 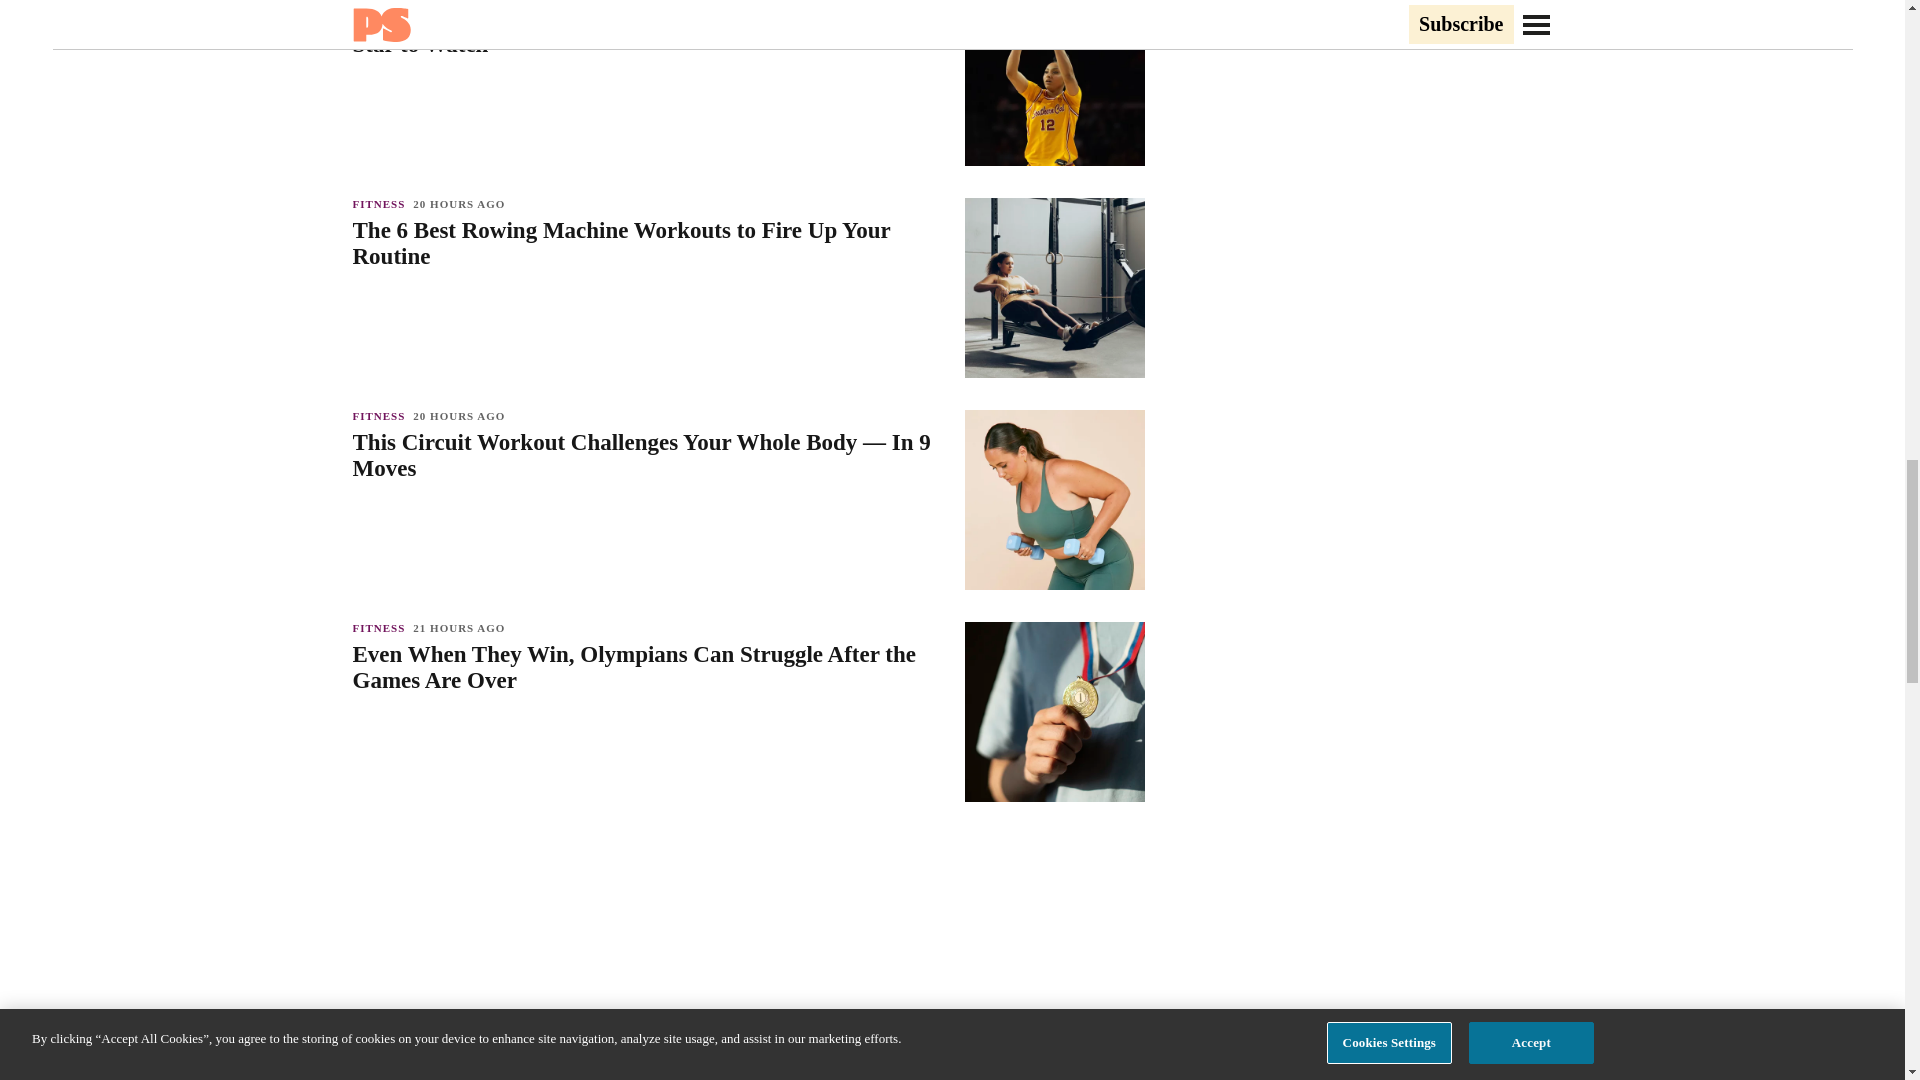 I want to click on FITNESS, so click(x=382, y=416).